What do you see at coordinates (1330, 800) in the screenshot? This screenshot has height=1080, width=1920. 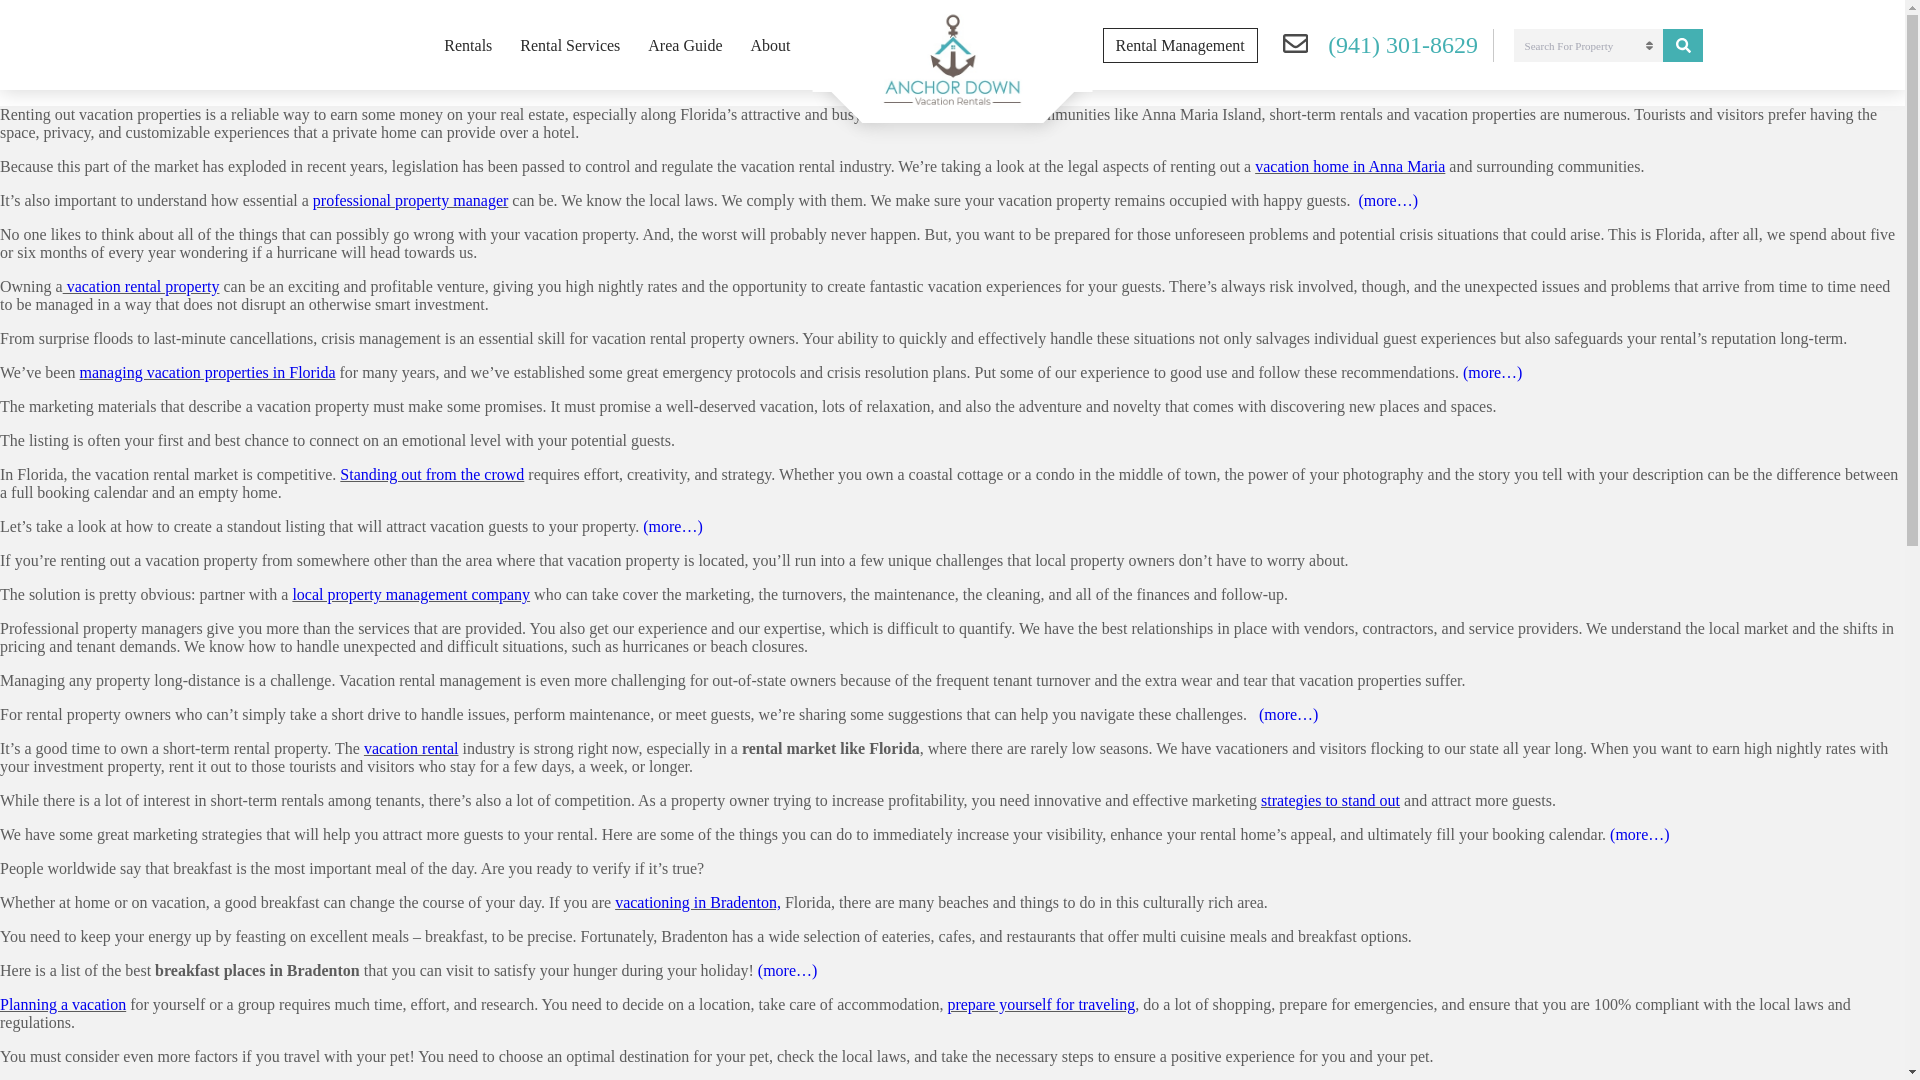 I see `strategies to stand out` at bounding box center [1330, 800].